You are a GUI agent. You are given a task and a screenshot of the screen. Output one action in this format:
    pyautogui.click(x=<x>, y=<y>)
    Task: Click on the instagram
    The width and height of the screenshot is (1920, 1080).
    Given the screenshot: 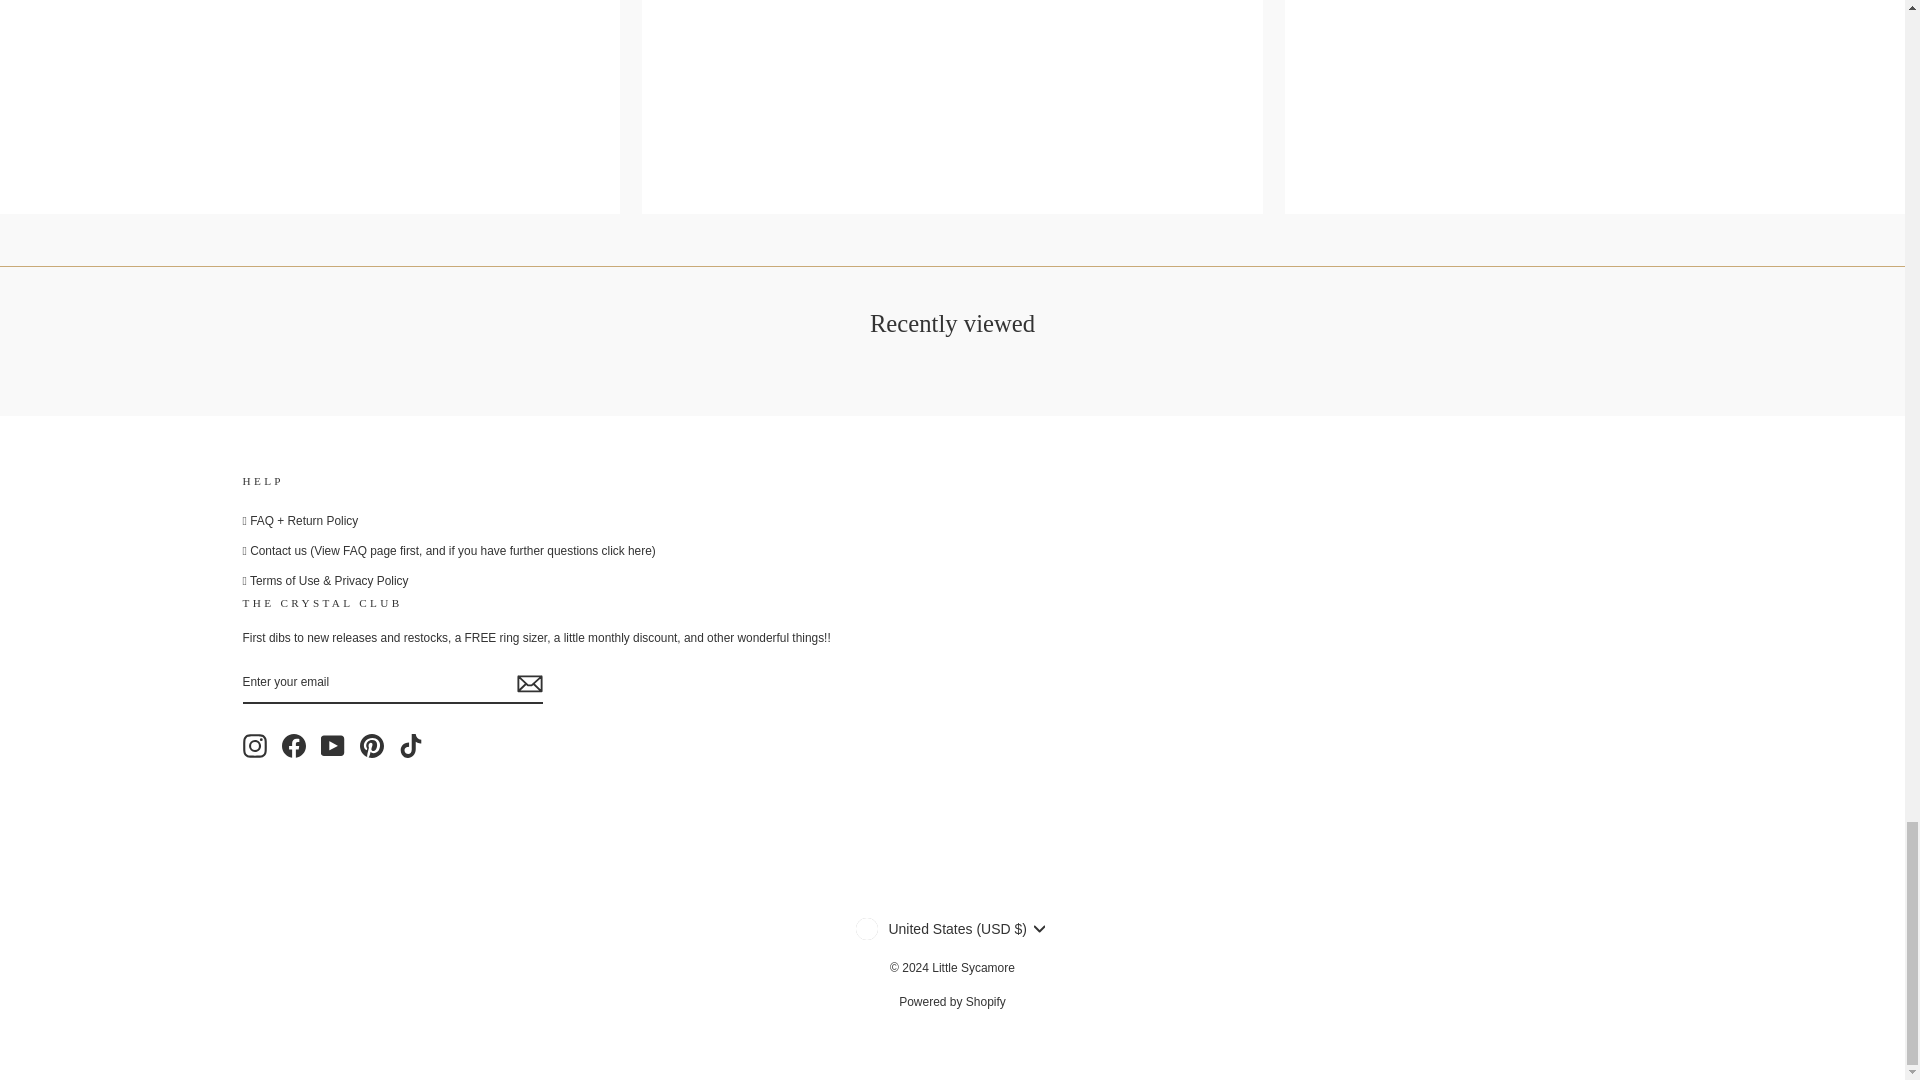 What is the action you would take?
    pyautogui.click(x=254, y=746)
    